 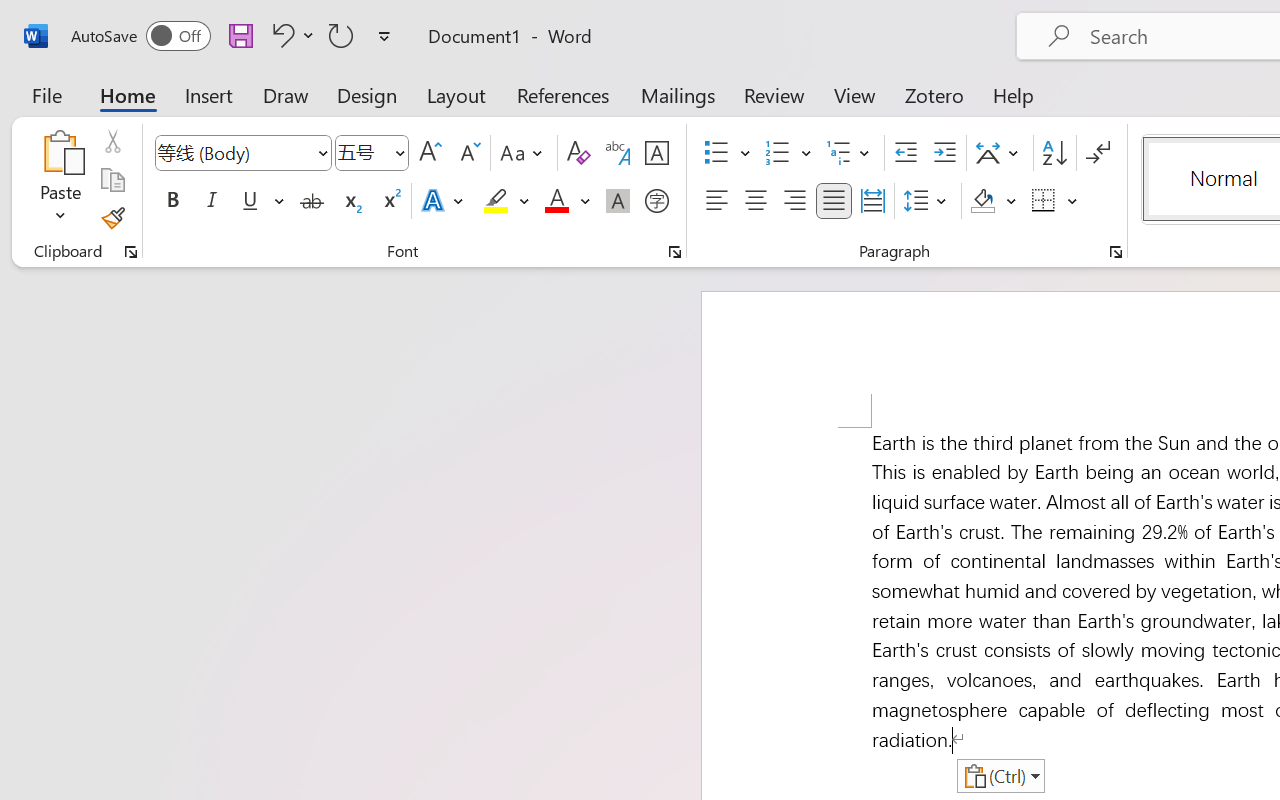 I want to click on Action: Paste alternatives, so click(x=1000, y=776).